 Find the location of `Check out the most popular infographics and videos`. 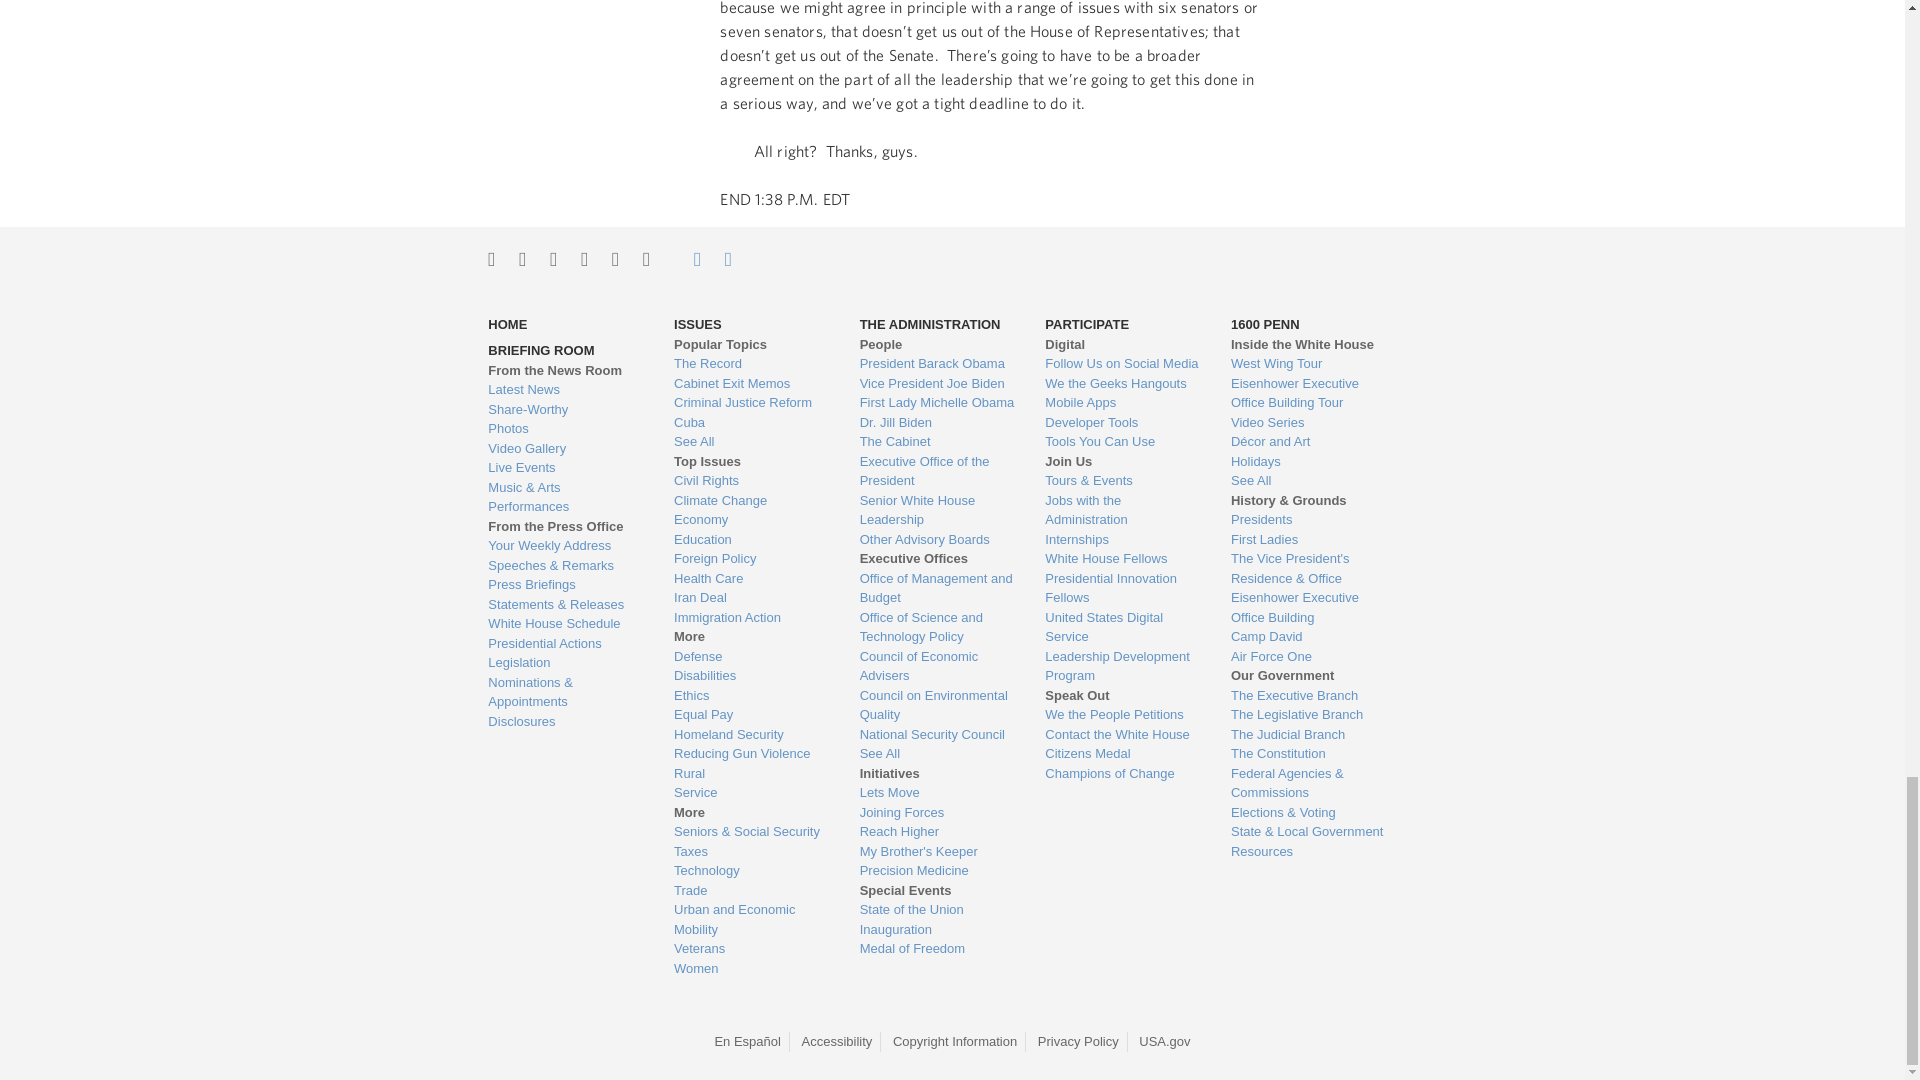

Check out the most popular infographics and videos is located at coordinates (565, 410).